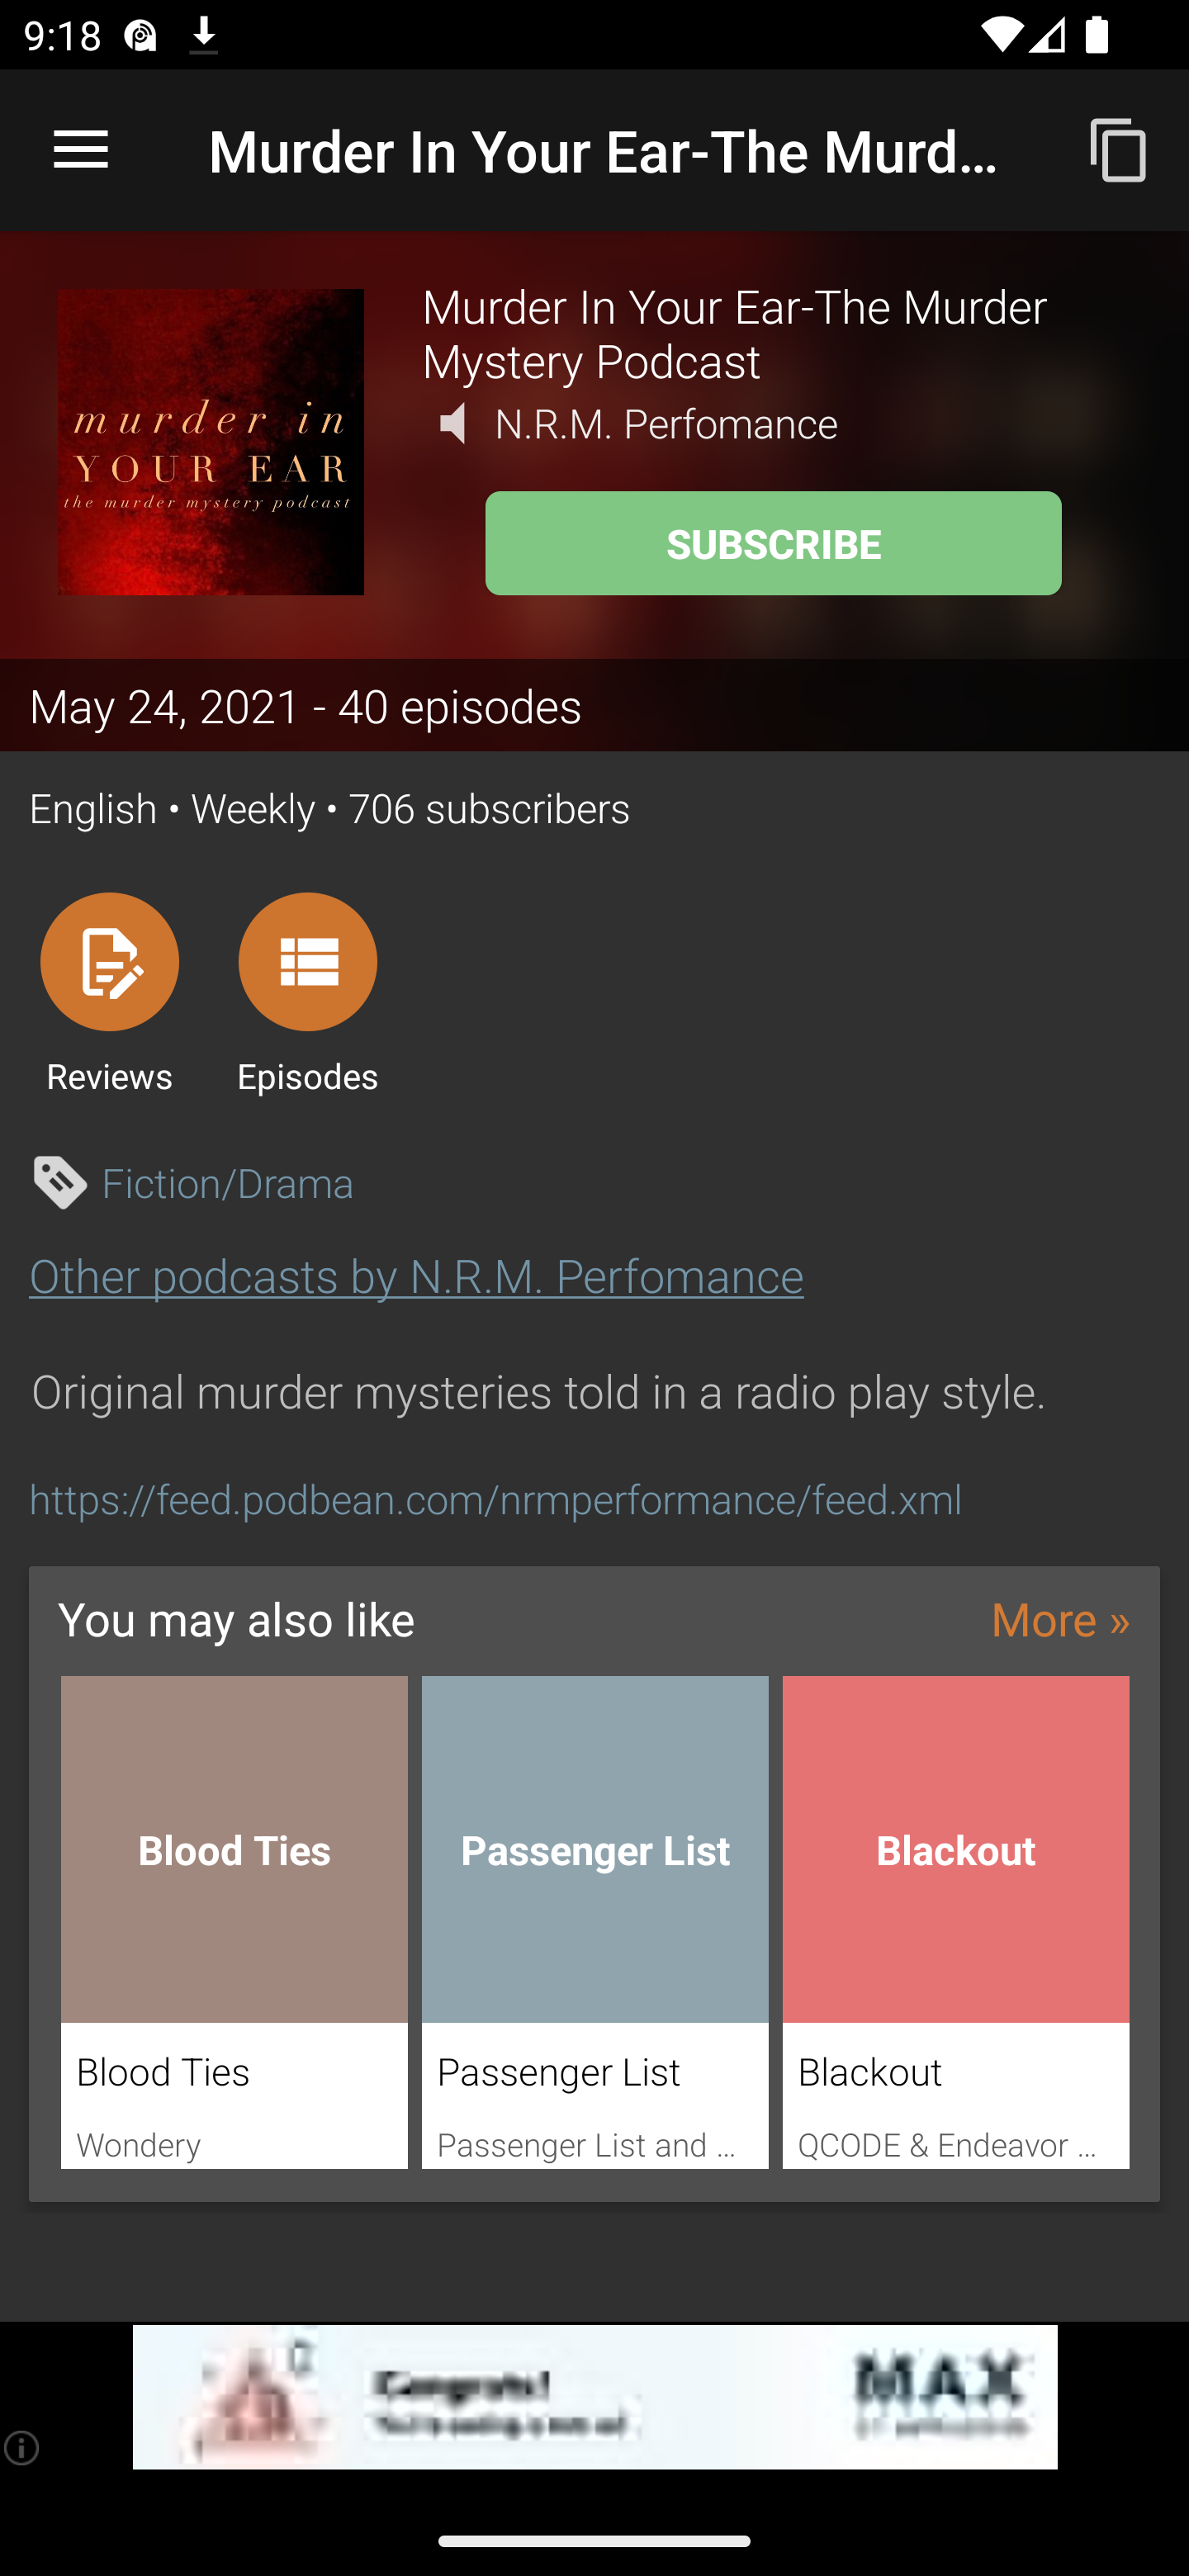 The image size is (1189, 2576). What do you see at coordinates (307, 992) in the screenshot?
I see `Episodes` at bounding box center [307, 992].